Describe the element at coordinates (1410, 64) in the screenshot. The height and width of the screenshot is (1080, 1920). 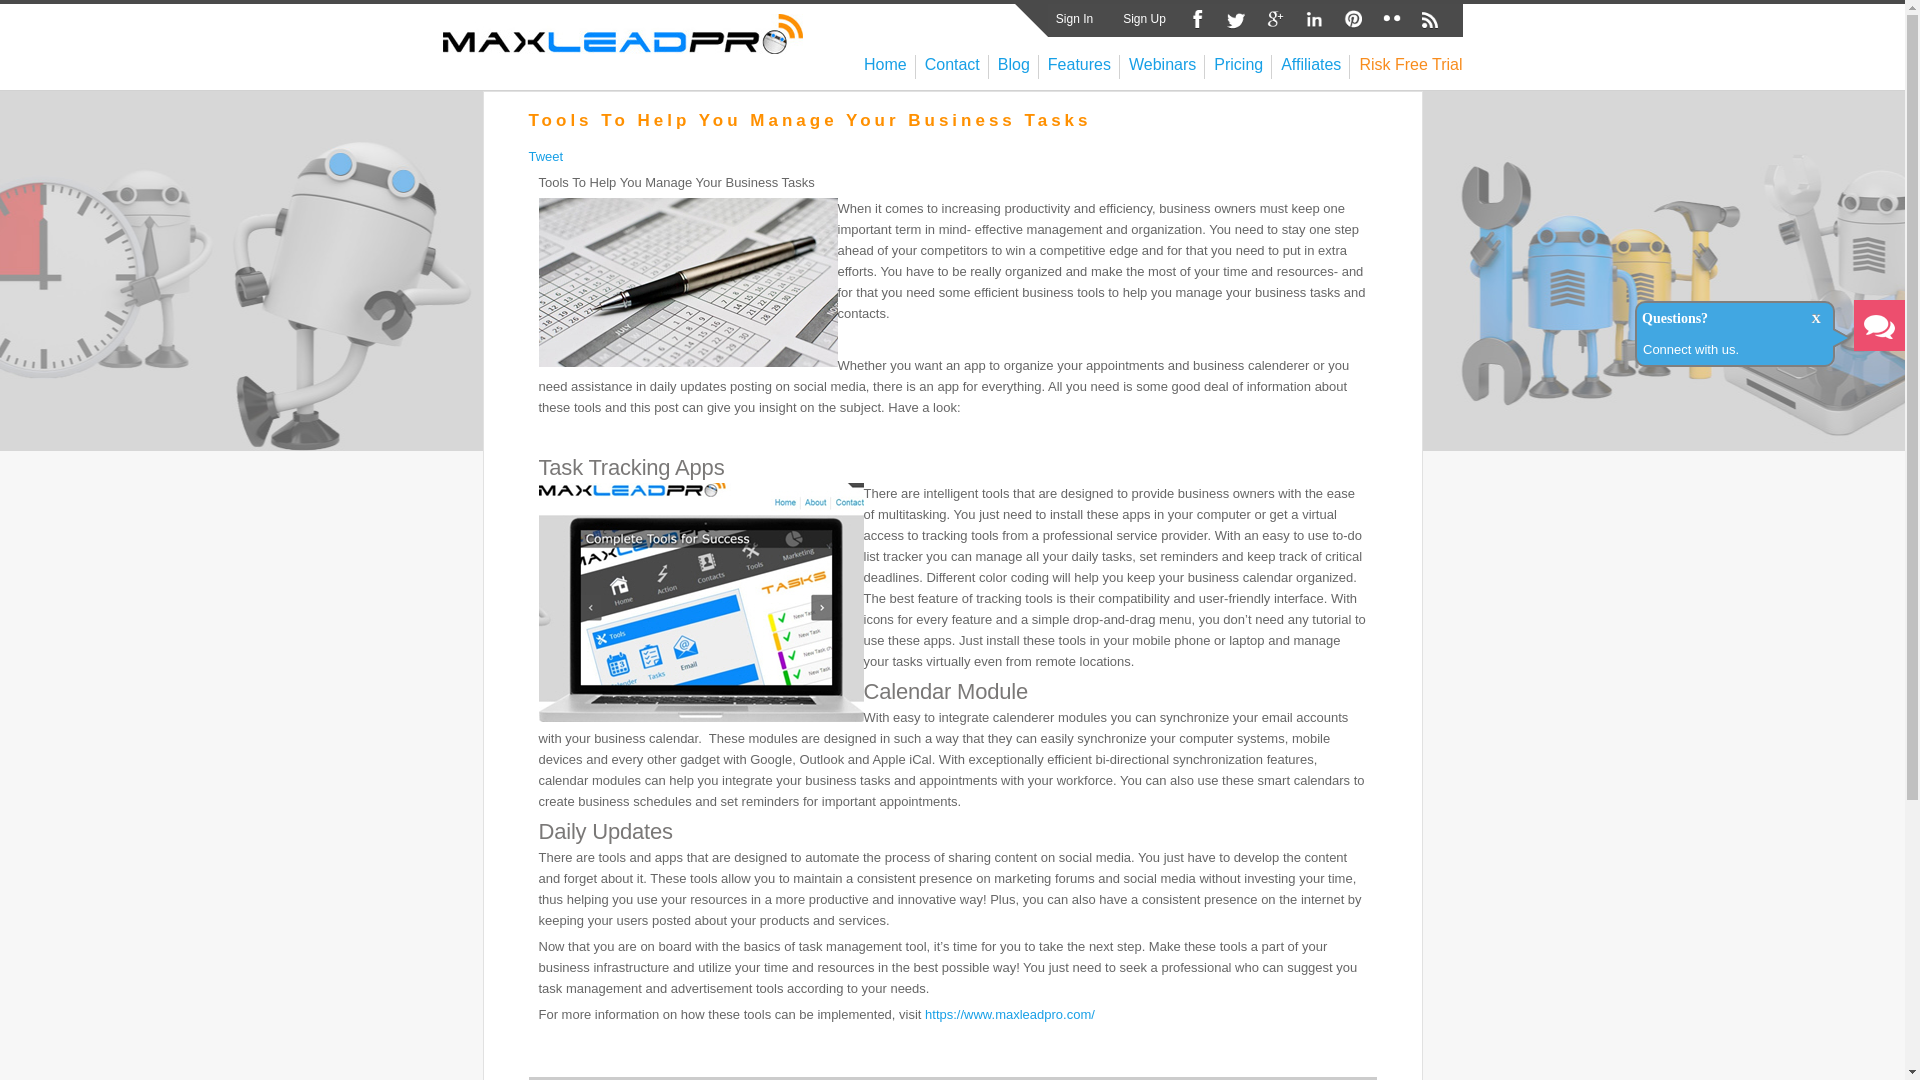
I see `Risk Free Trial` at that location.